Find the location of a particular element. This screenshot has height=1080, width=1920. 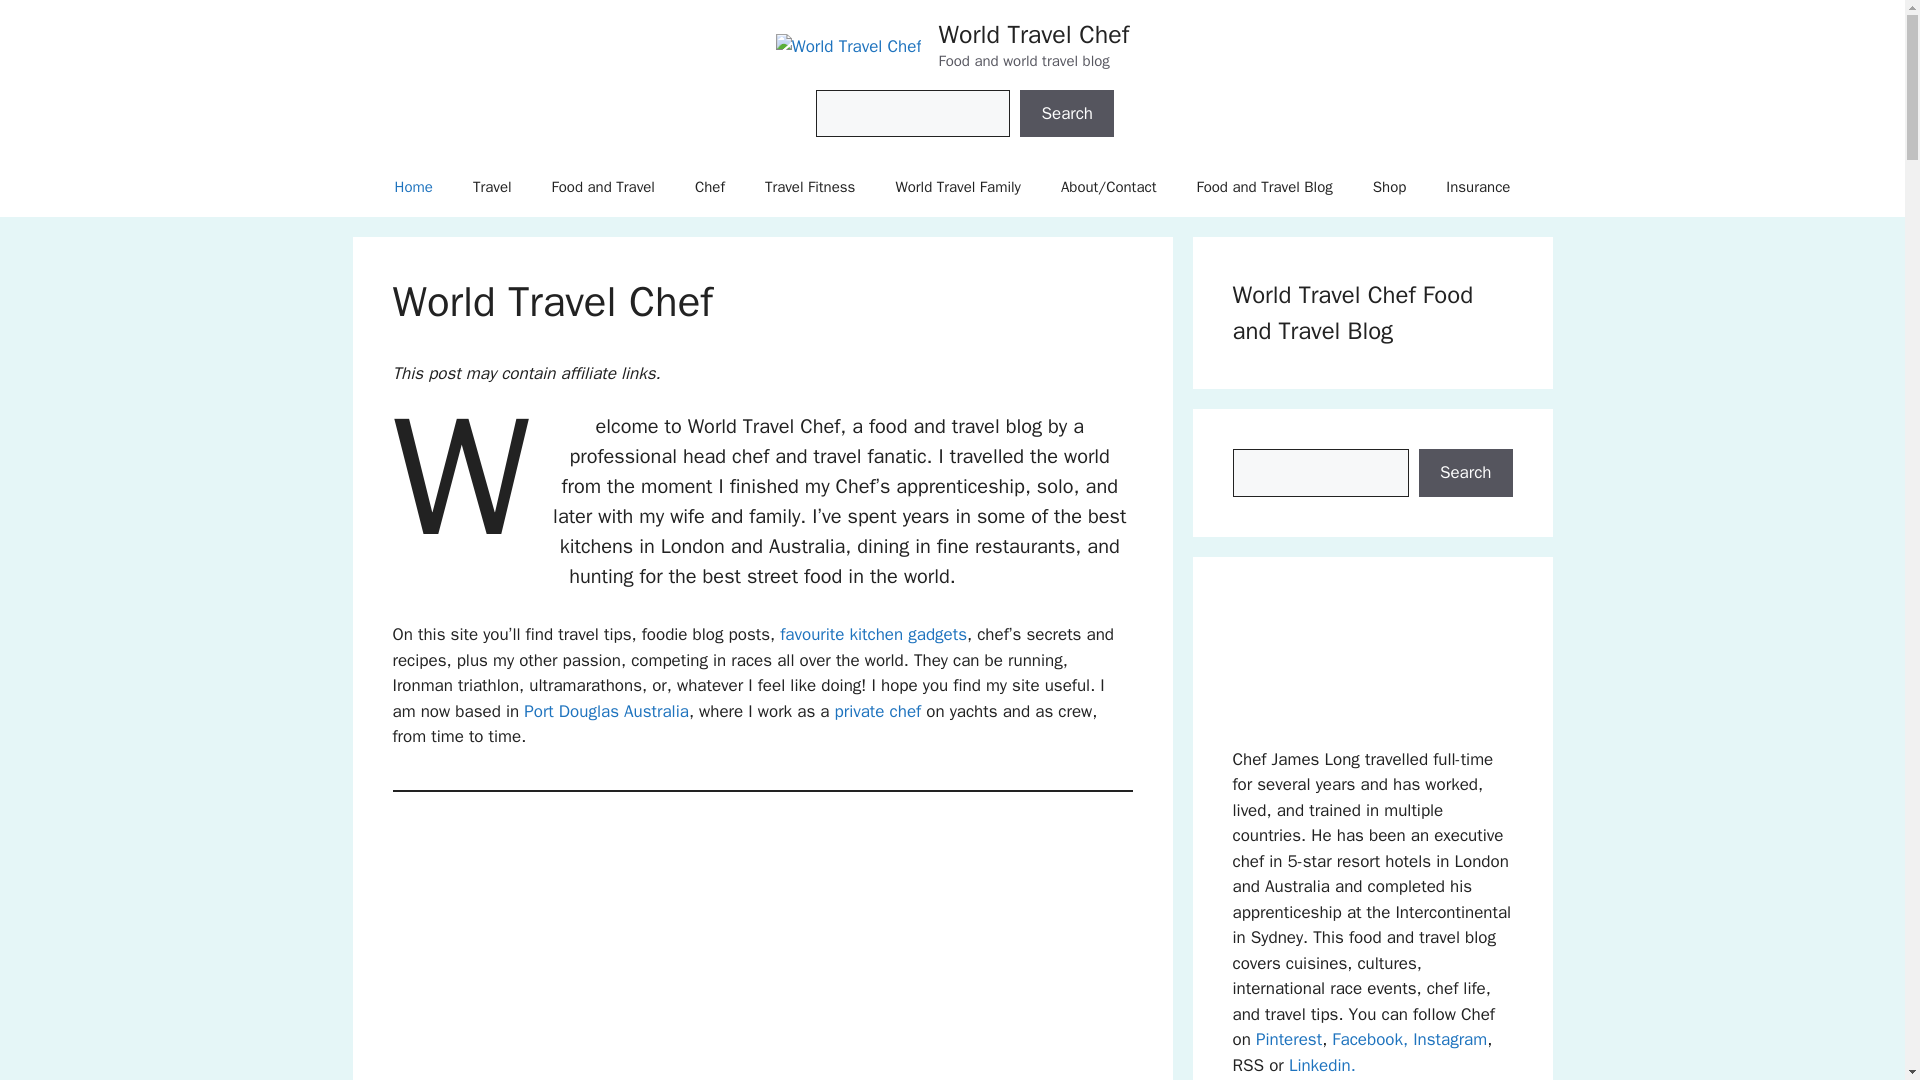

Port Douglas Australia is located at coordinates (606, 711).